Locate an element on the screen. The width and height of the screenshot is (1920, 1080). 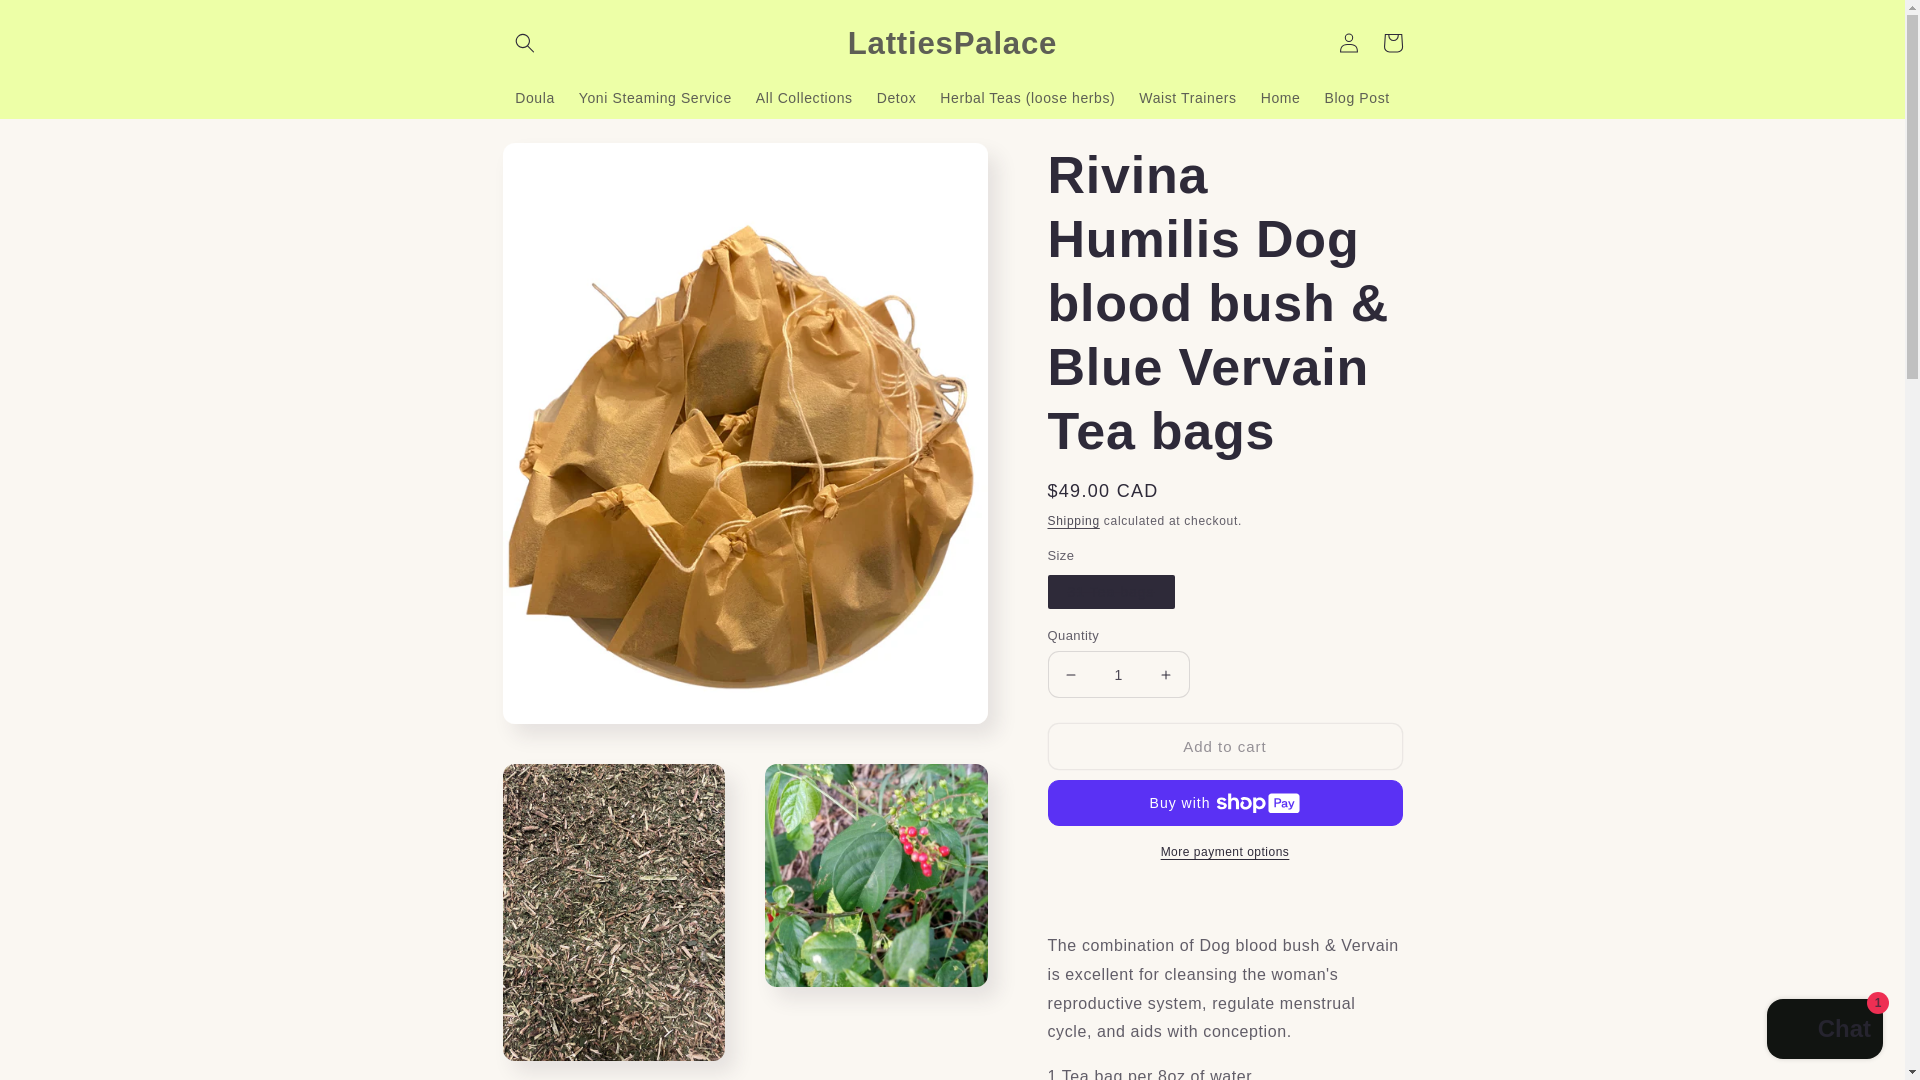
Home is located at coordinates (1281, 97).